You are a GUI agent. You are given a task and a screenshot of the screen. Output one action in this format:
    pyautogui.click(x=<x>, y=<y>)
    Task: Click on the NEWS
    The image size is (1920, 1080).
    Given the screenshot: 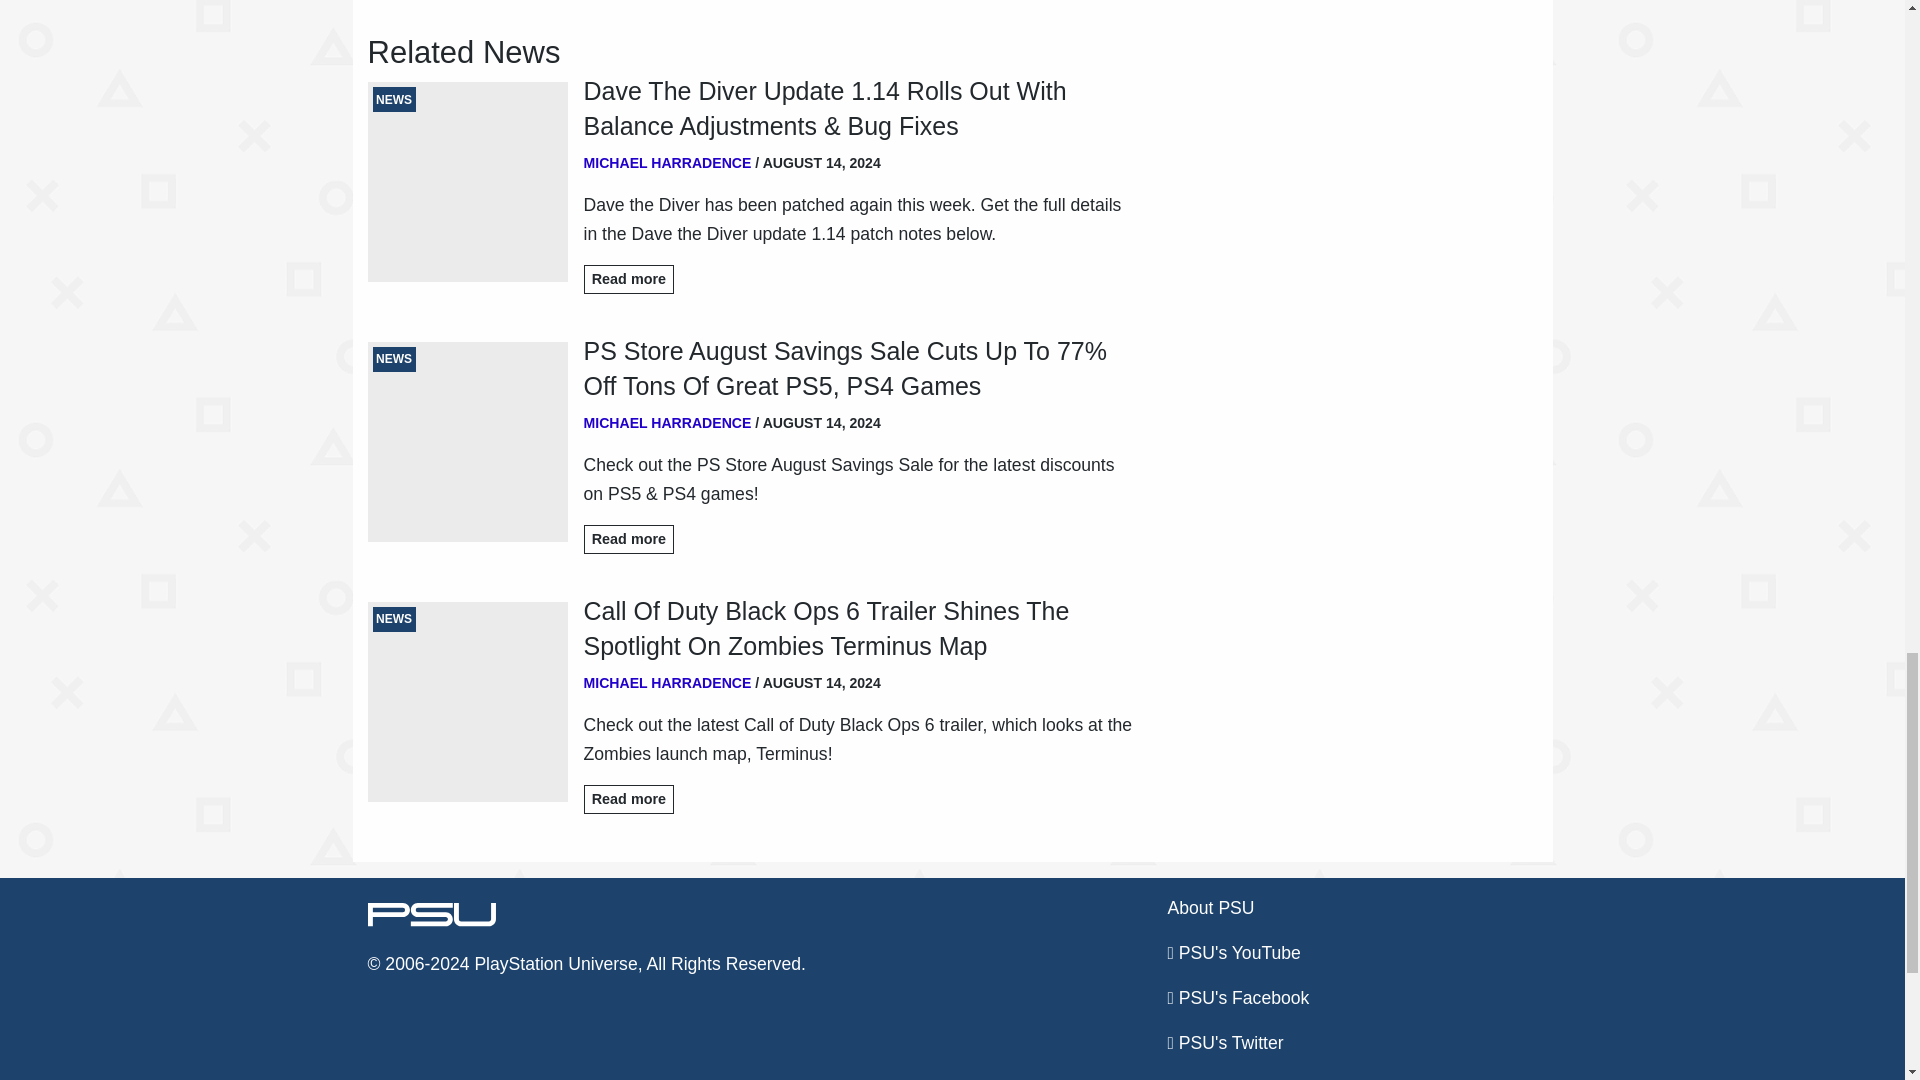 What is the action you would take?
    pyautogui.click(x=468, y=442)
    